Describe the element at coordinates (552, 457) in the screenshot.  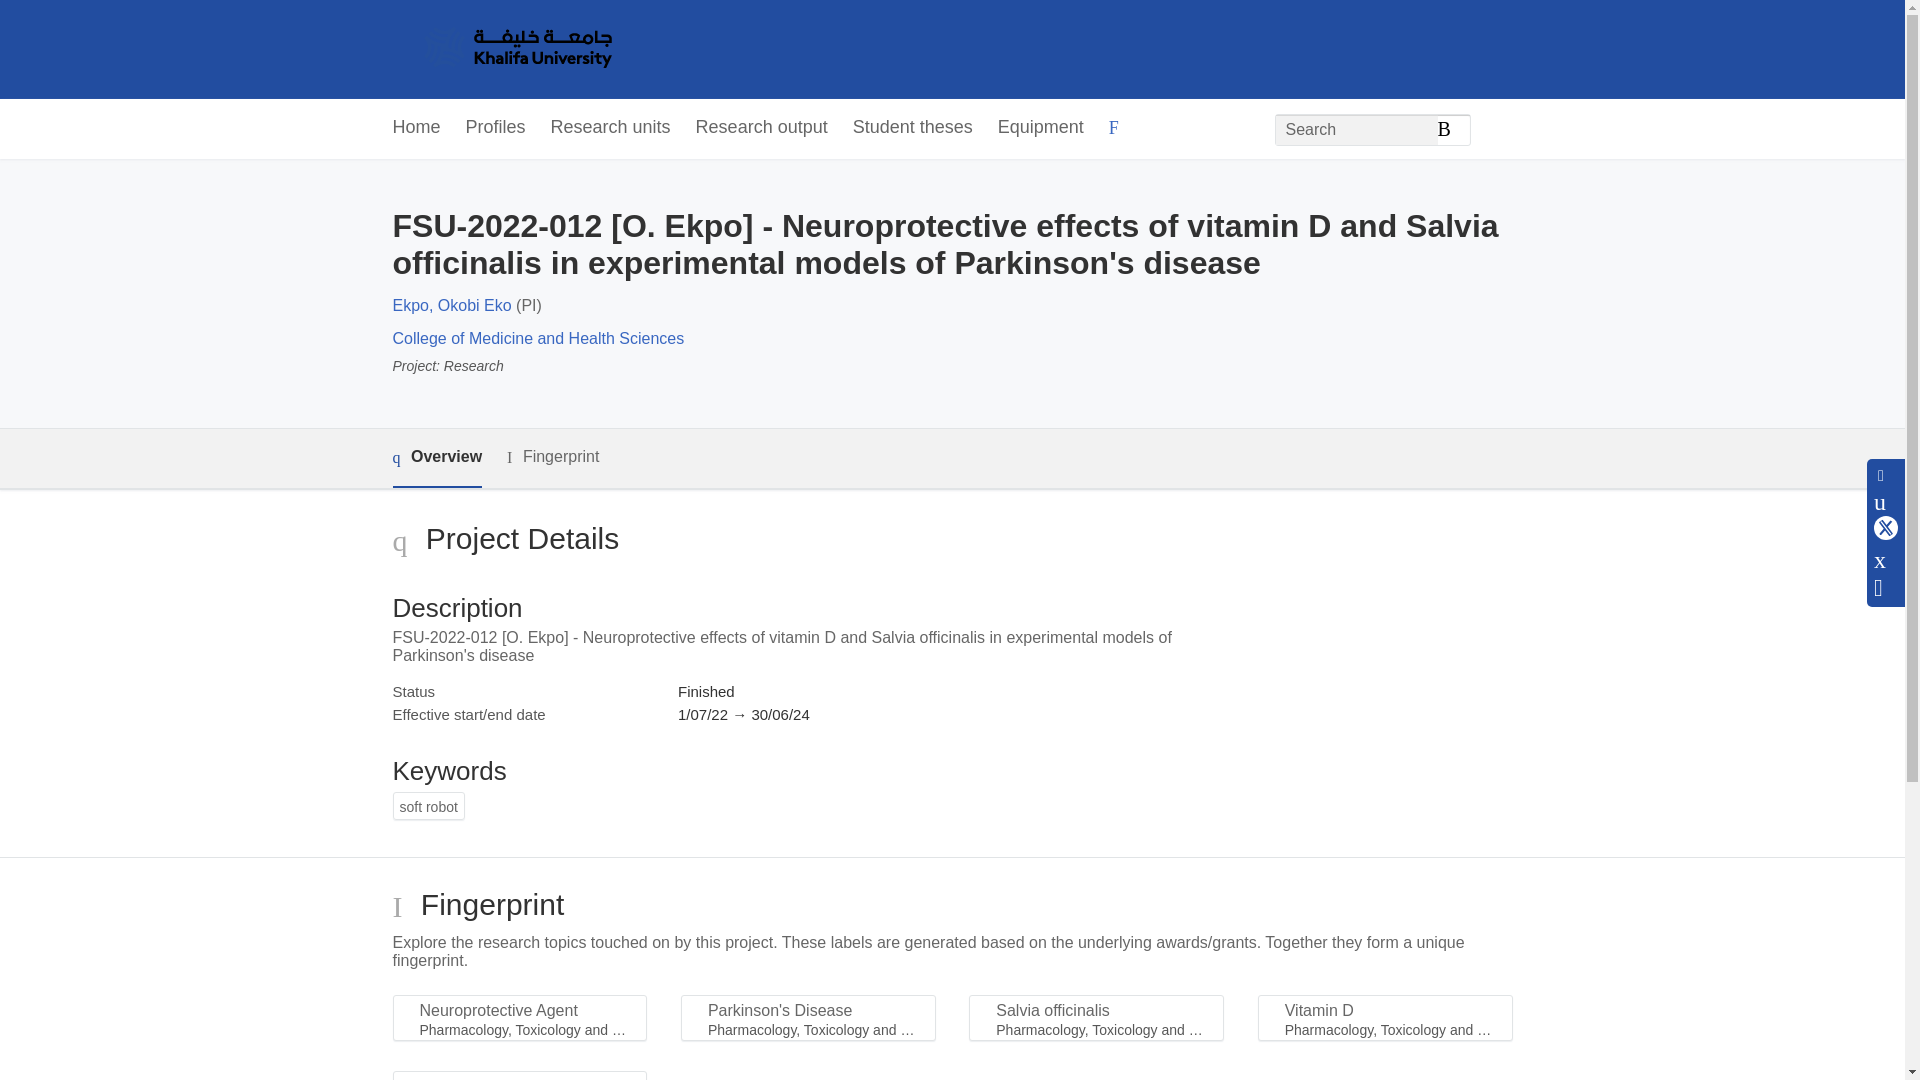
I see `Fingerprint` at that location.